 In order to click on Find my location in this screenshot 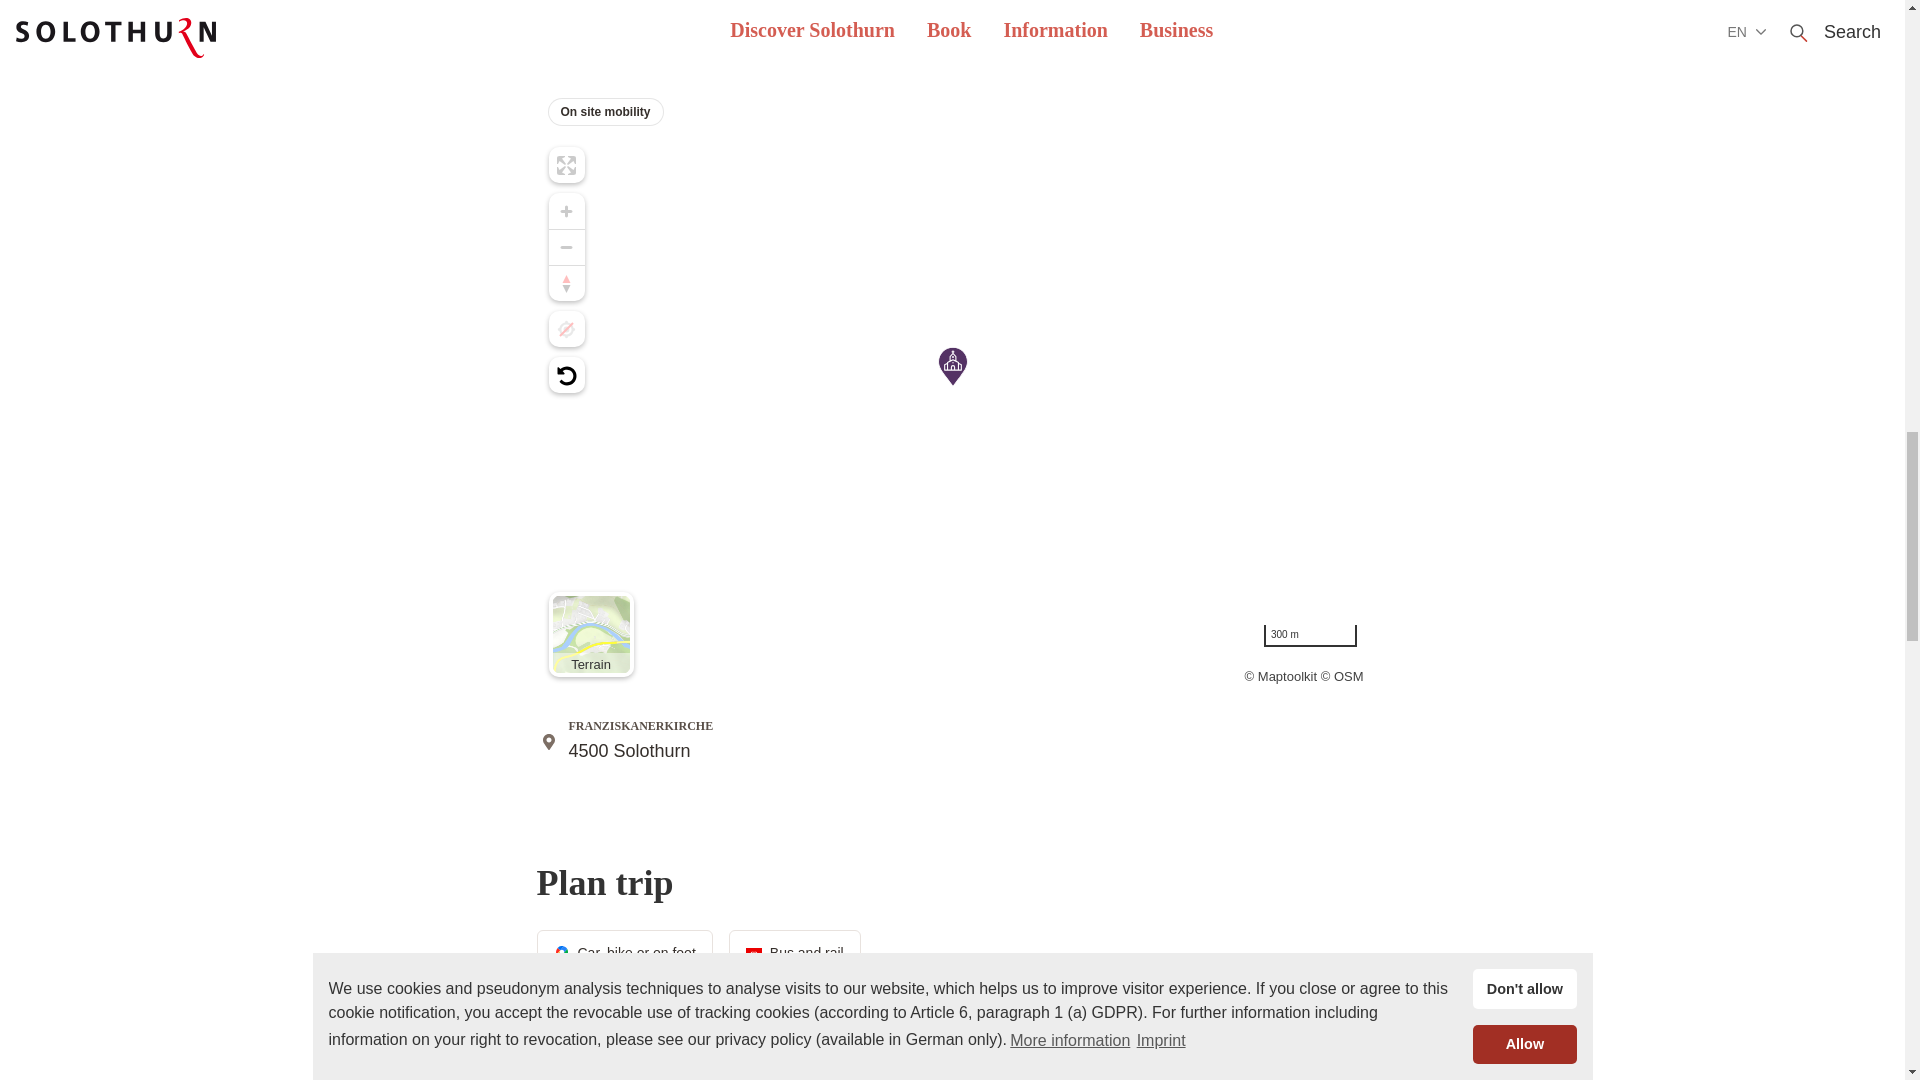, I will do `click(565, 328)`.